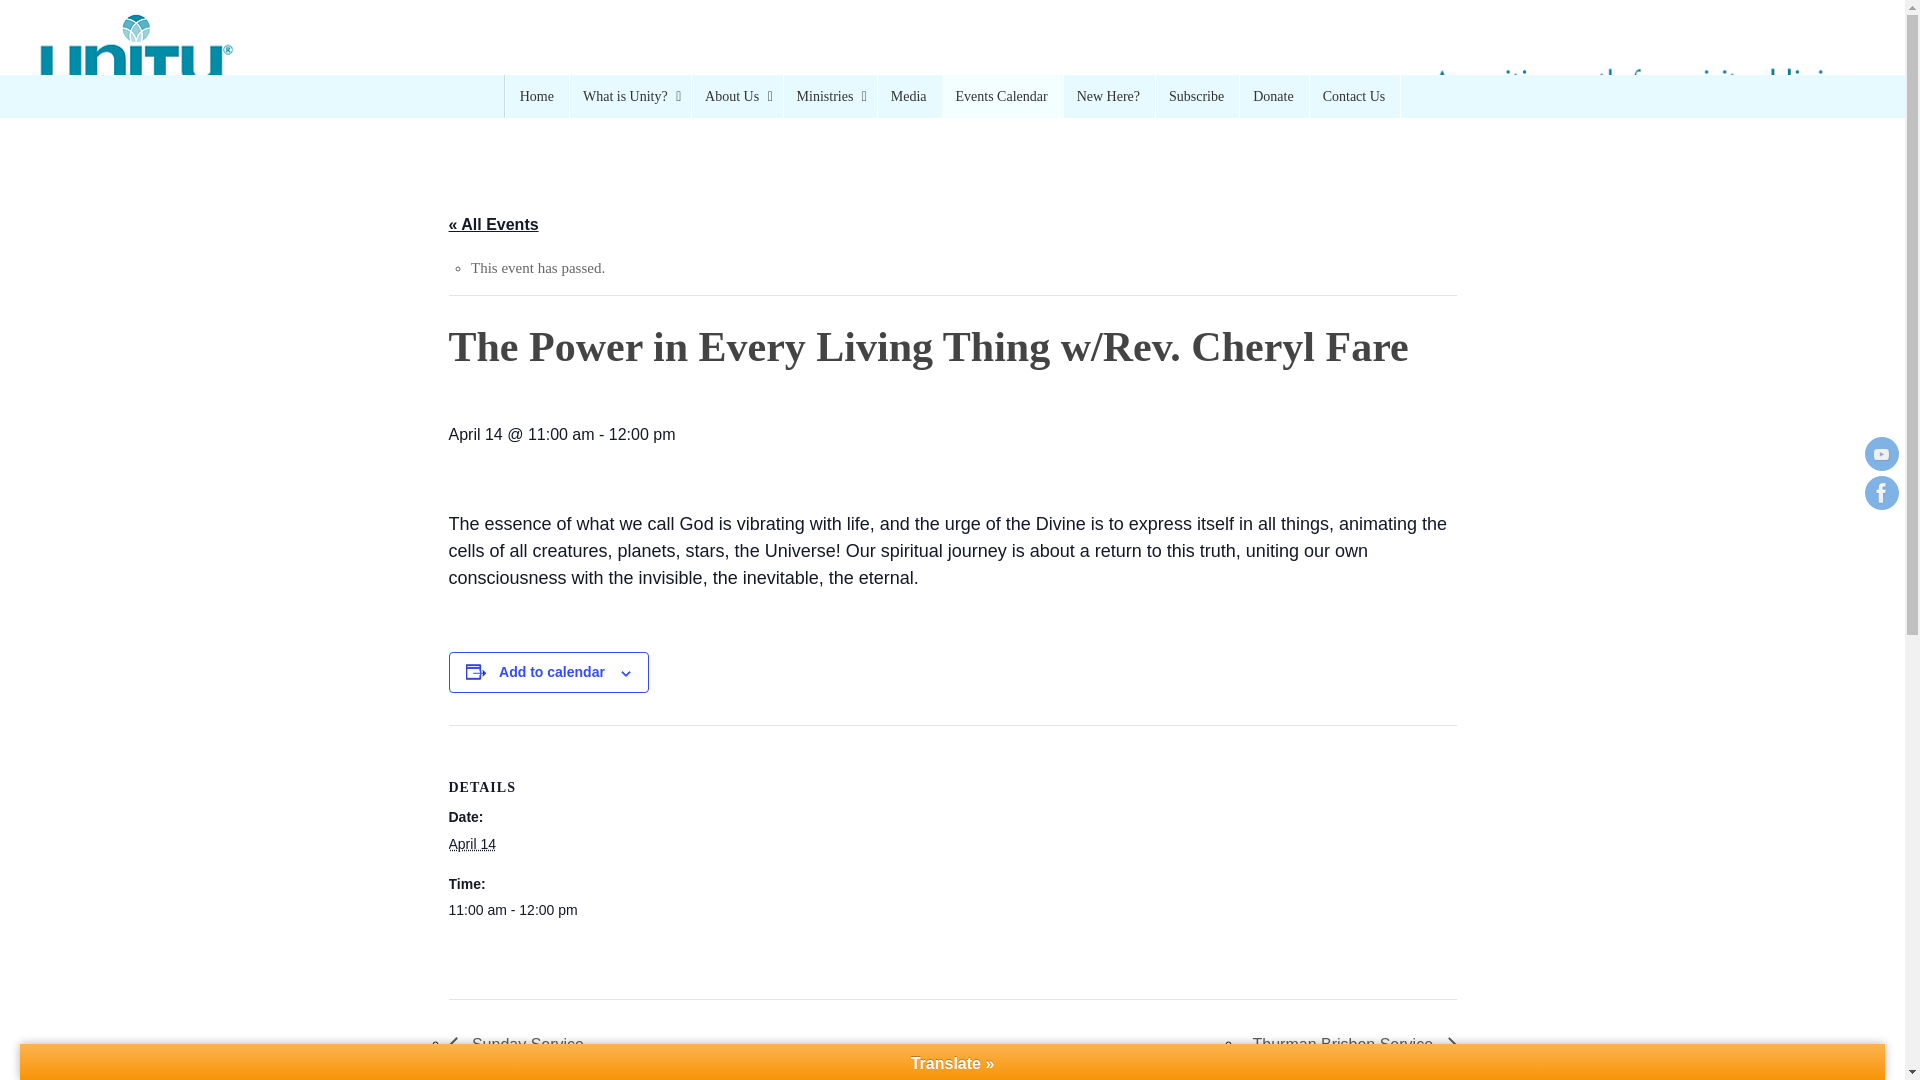 The image size is (1920, 1080). I want to click on Donate, so click(1272, 96).